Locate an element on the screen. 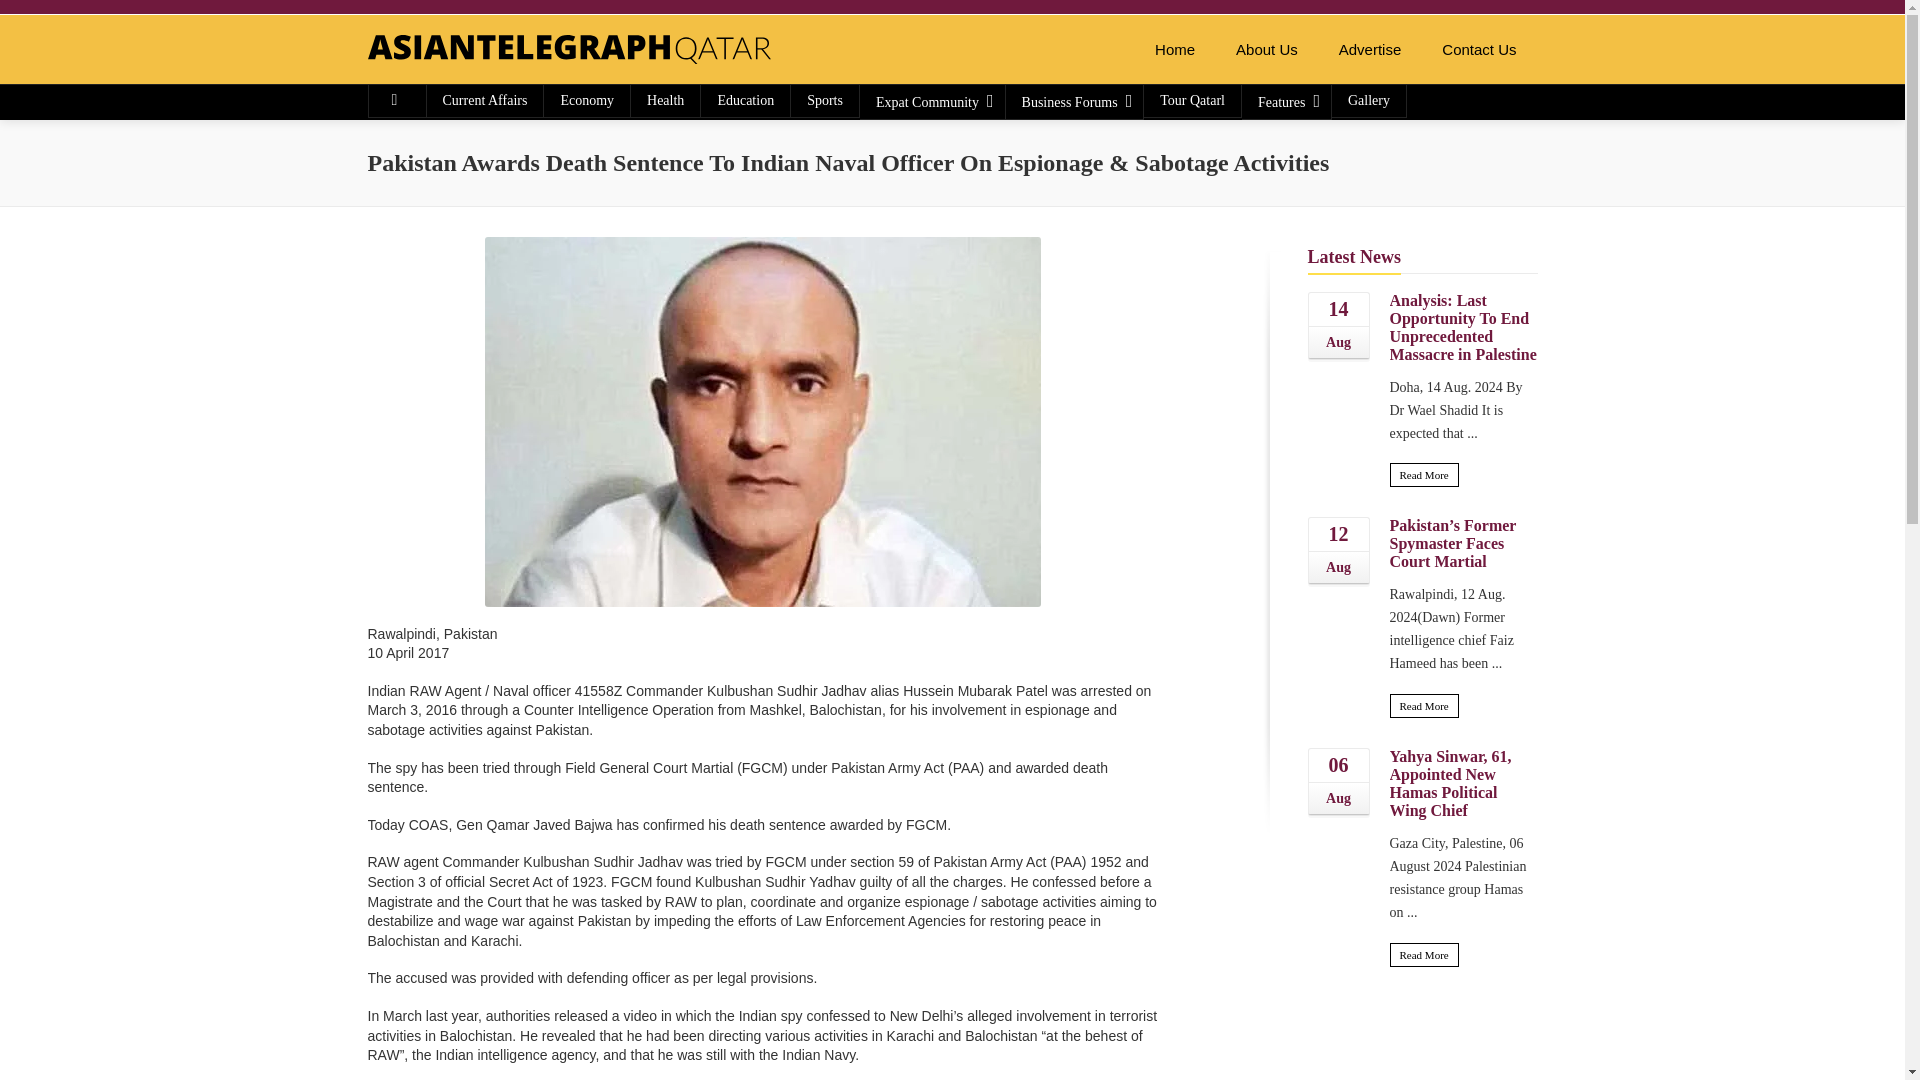 This screenshot has width=1920, height=1080. Contact Us is located at coordinates (1479, 50).